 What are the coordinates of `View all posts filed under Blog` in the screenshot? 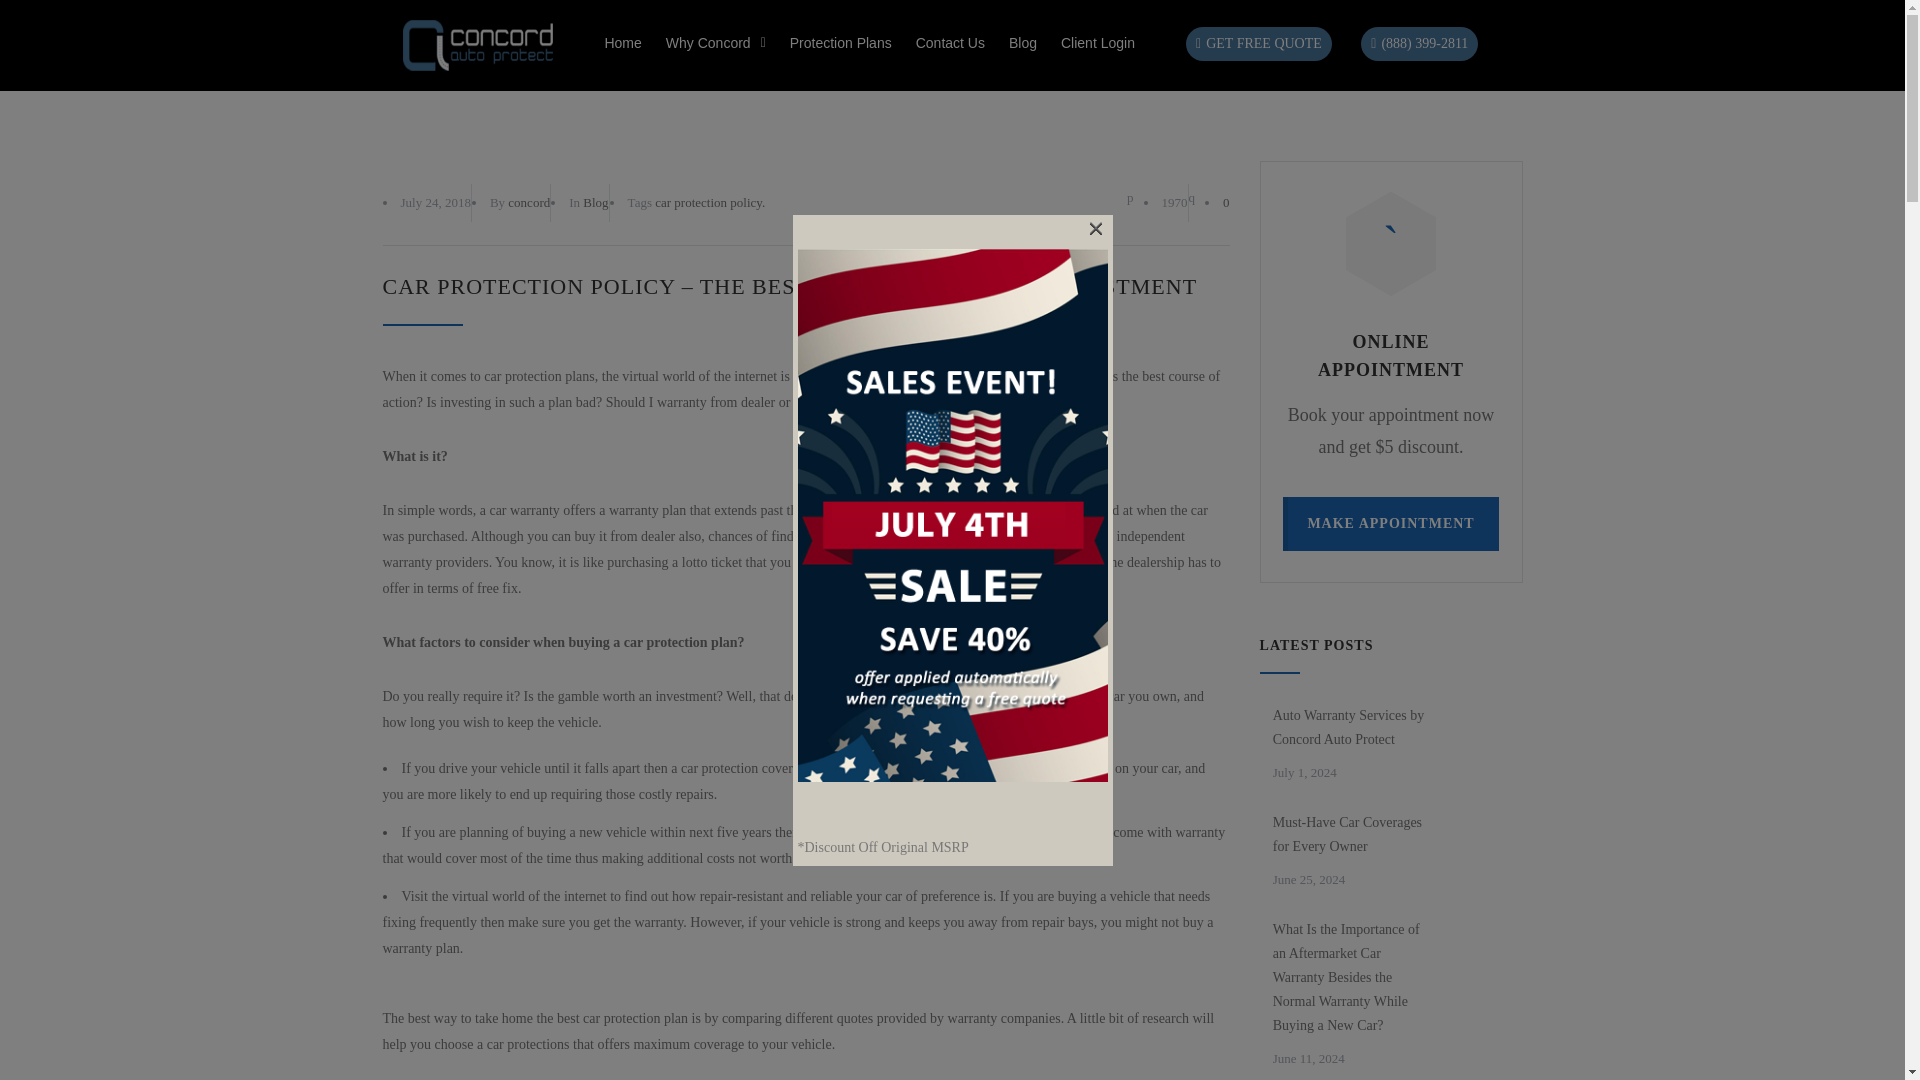 It's located at (596, 202).